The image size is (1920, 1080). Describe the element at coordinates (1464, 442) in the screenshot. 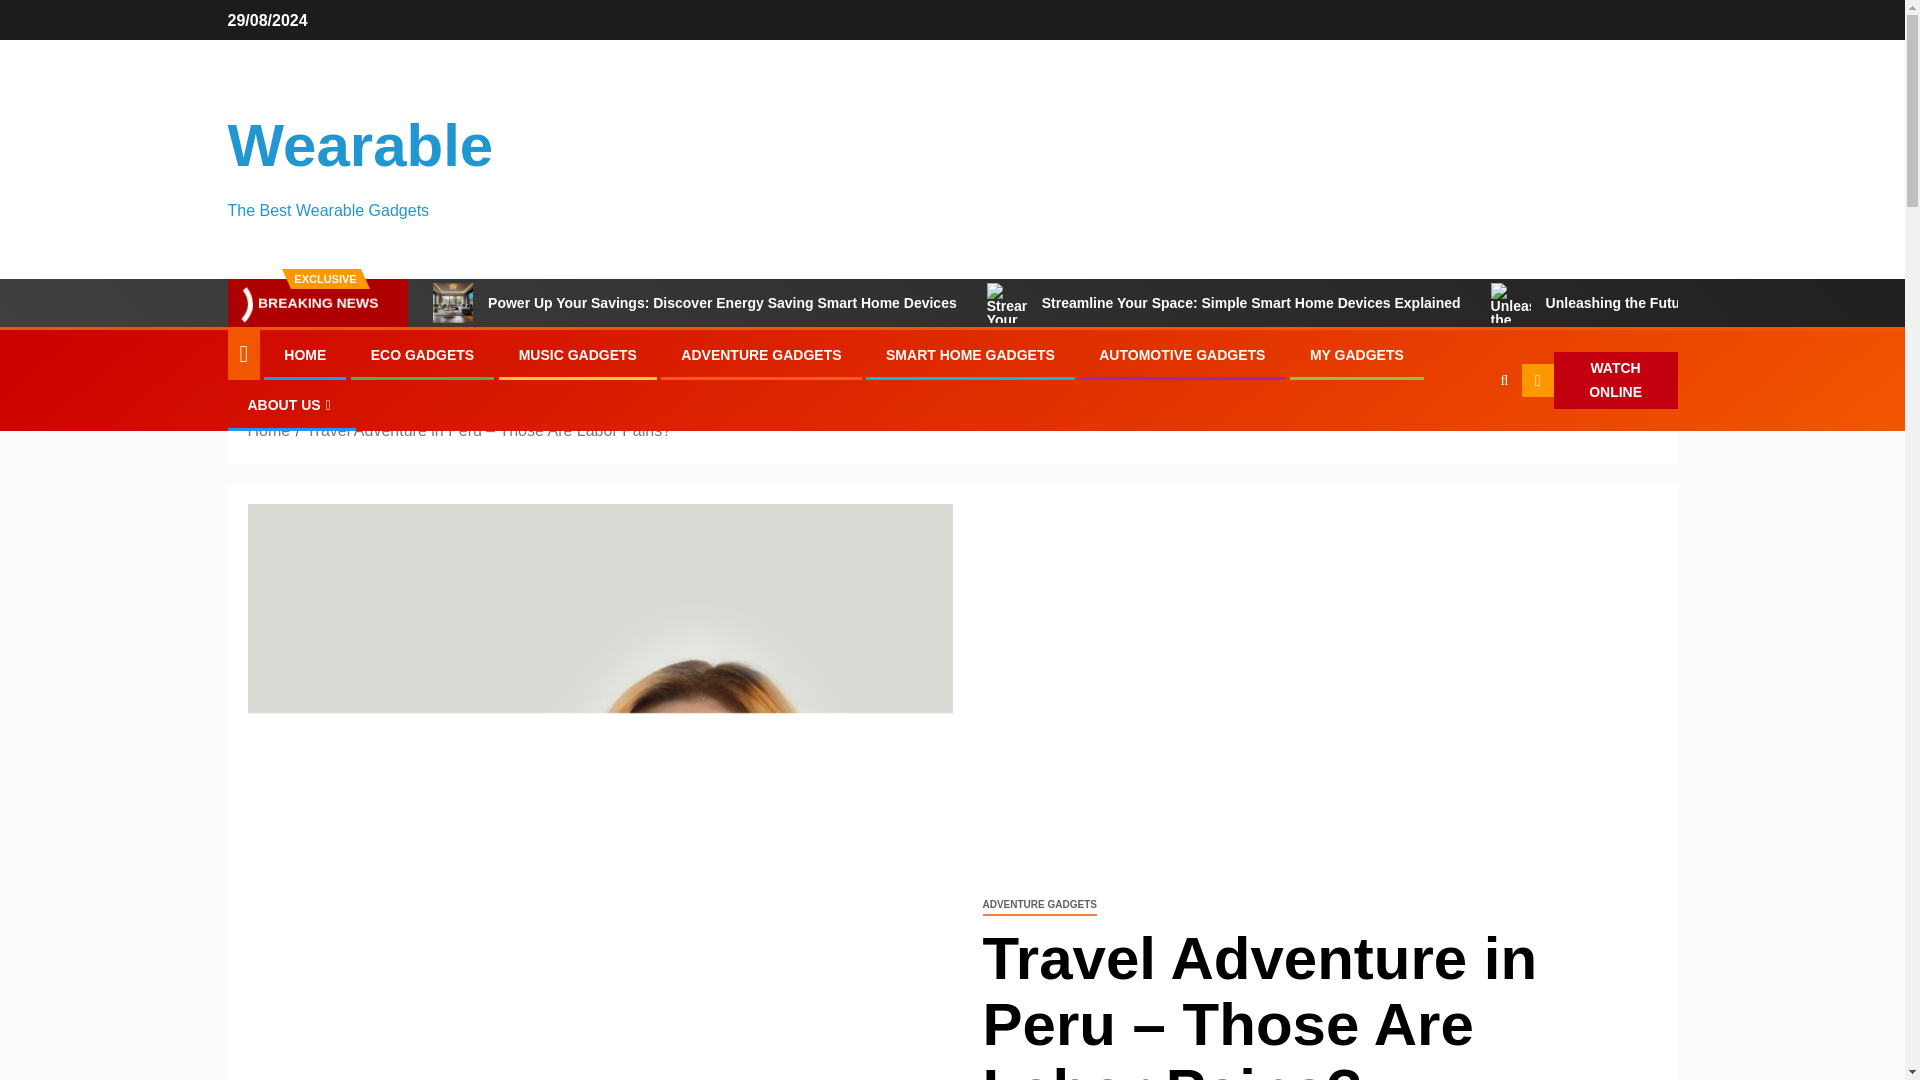

I see `Search` at that location.